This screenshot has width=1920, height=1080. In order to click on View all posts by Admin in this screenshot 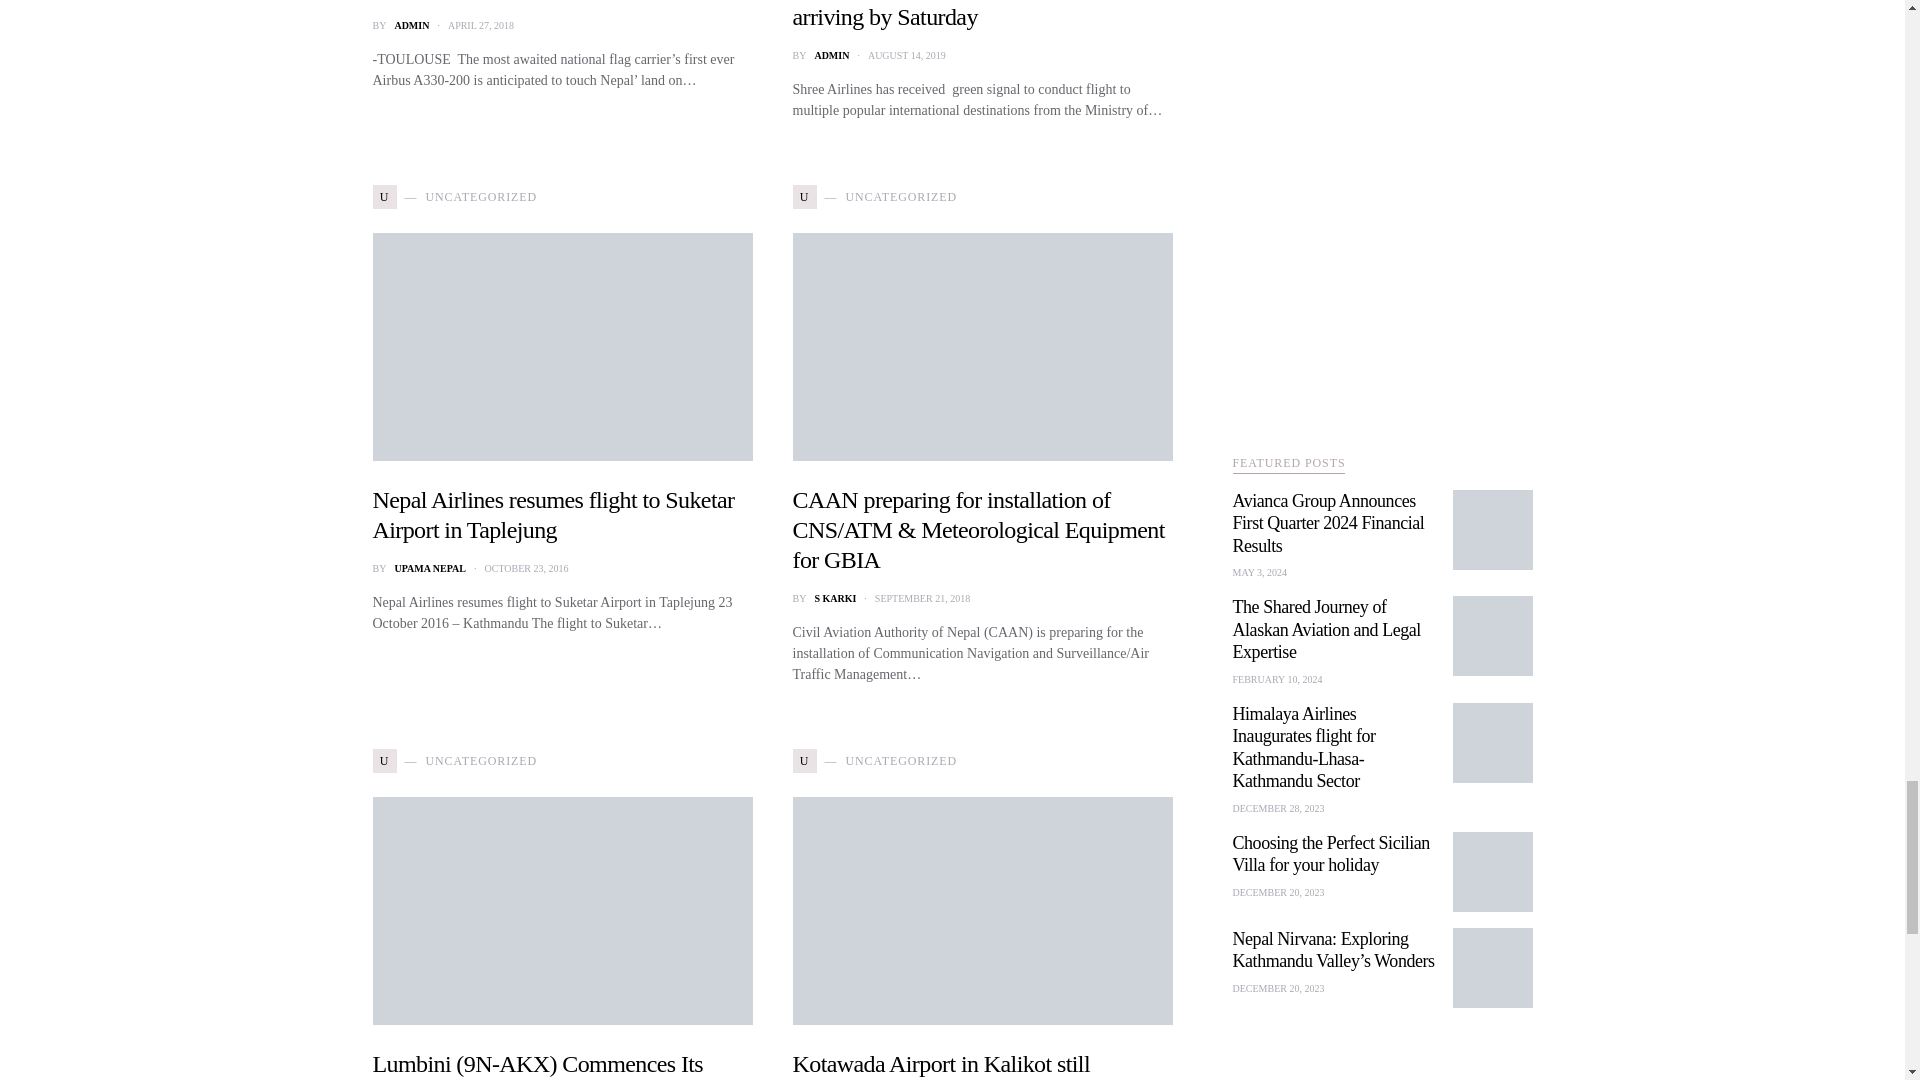, I will do `click(831, 54)`.